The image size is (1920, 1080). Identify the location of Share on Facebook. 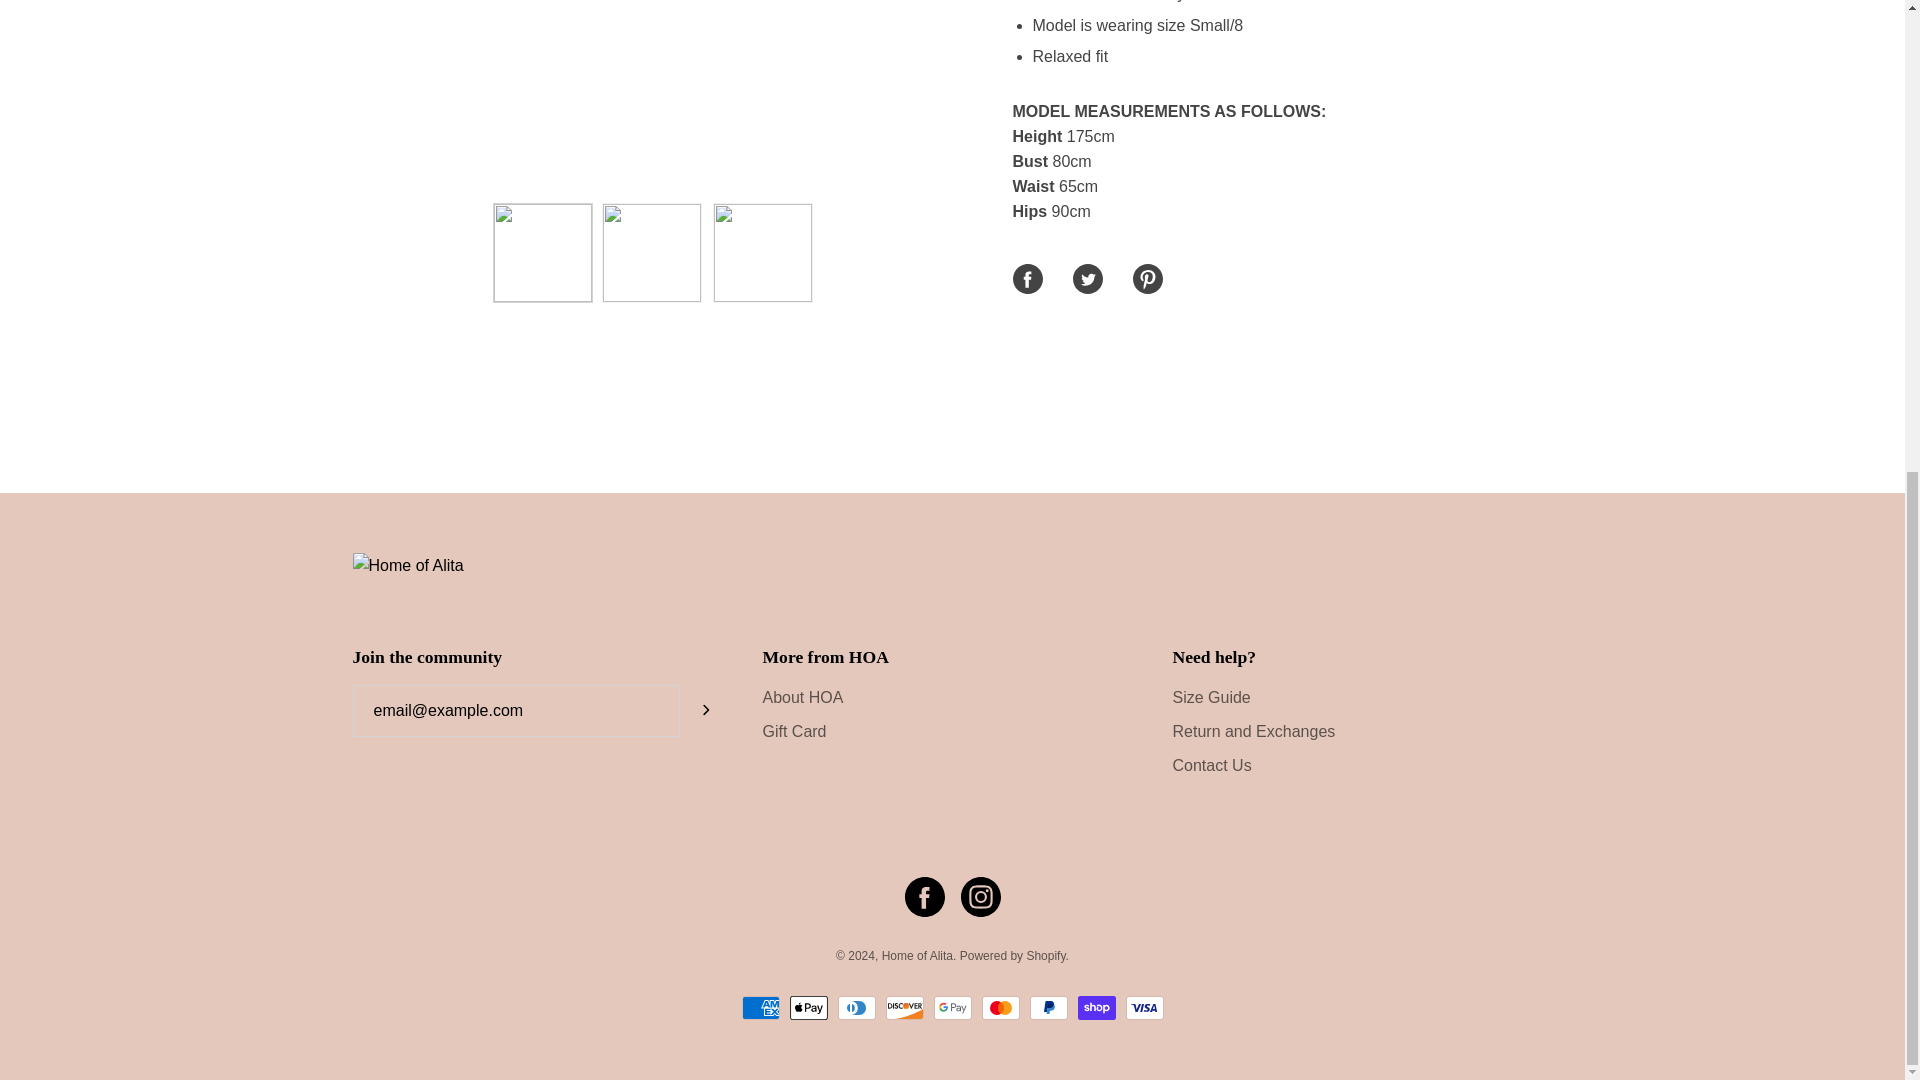
(1026, 278).